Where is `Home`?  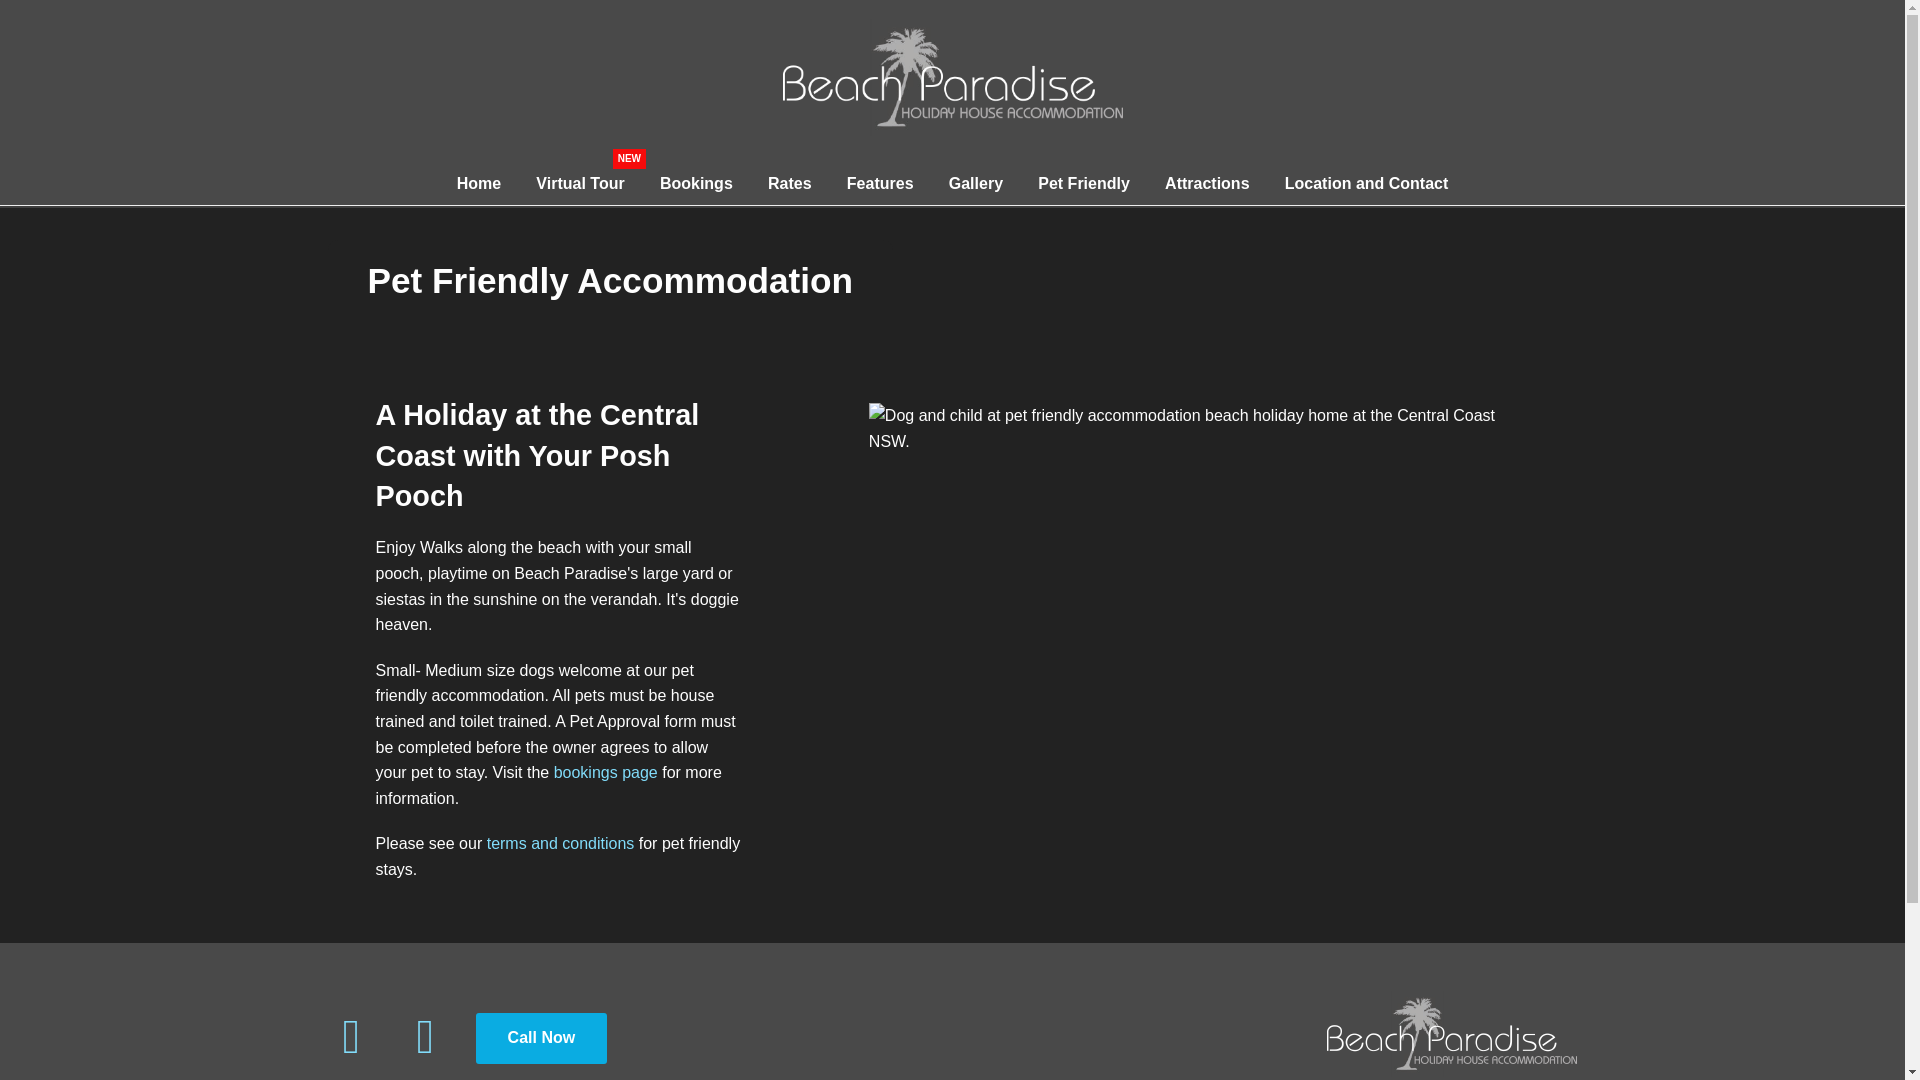
Home is located at coordinates (478, 183).